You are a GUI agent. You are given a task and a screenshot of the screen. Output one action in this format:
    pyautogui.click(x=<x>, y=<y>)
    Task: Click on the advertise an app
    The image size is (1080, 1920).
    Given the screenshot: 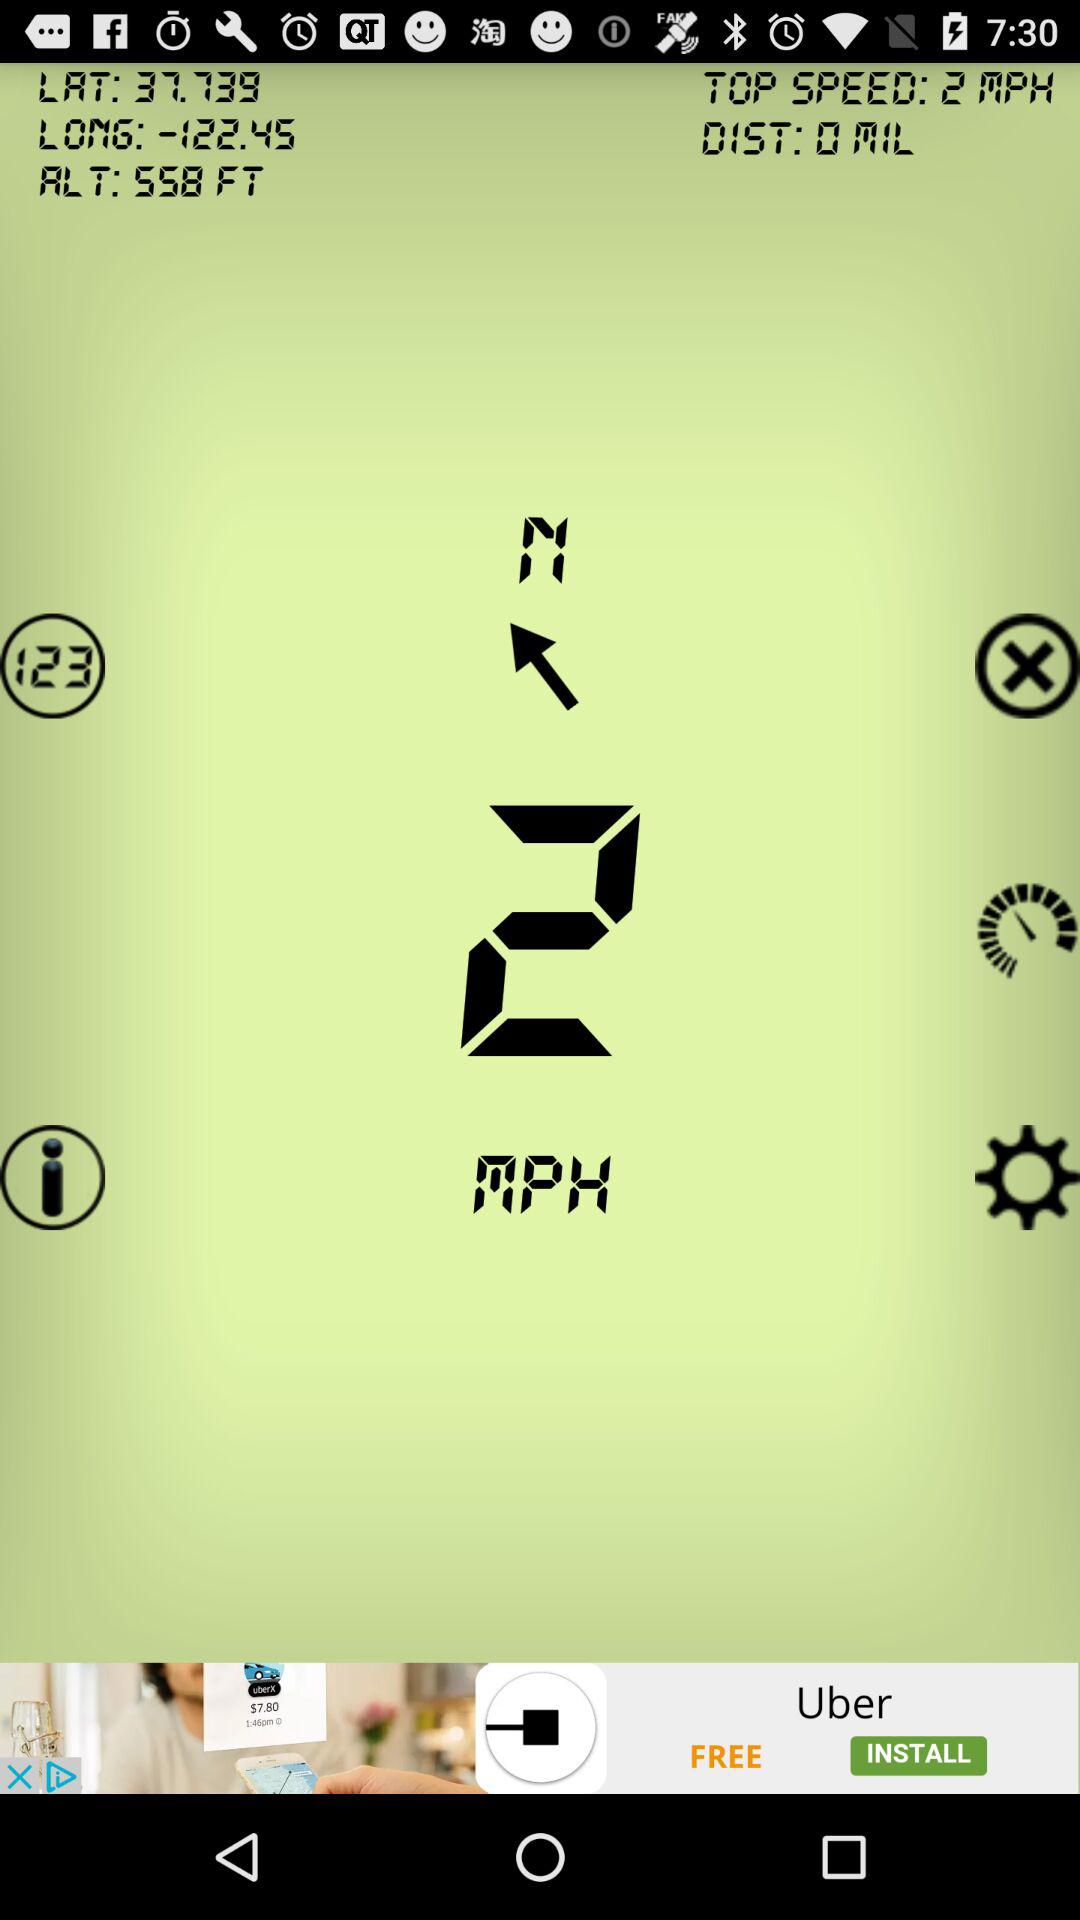 What is the action you would take?
    pyautogui.click(x=540, y=1728)
    